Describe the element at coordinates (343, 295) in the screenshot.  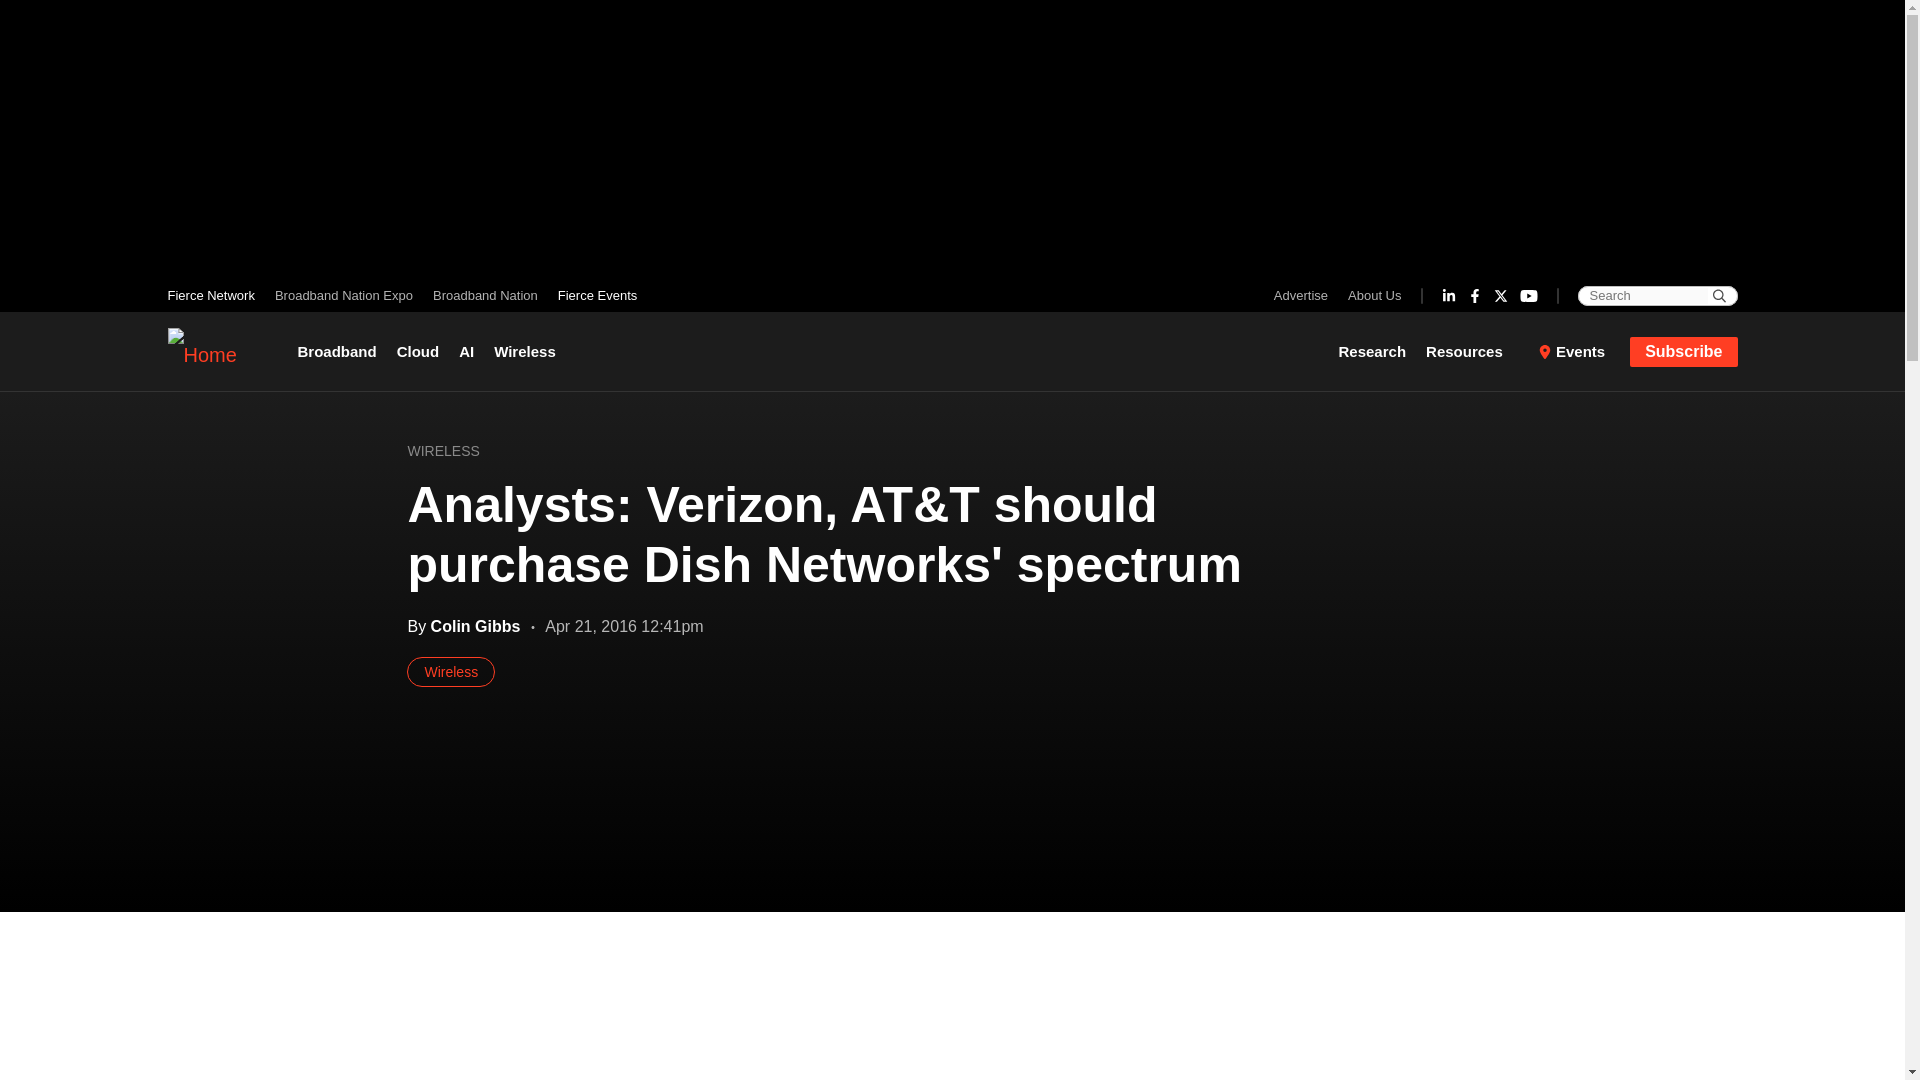
I see `Broadband Nation Expo` at that location.